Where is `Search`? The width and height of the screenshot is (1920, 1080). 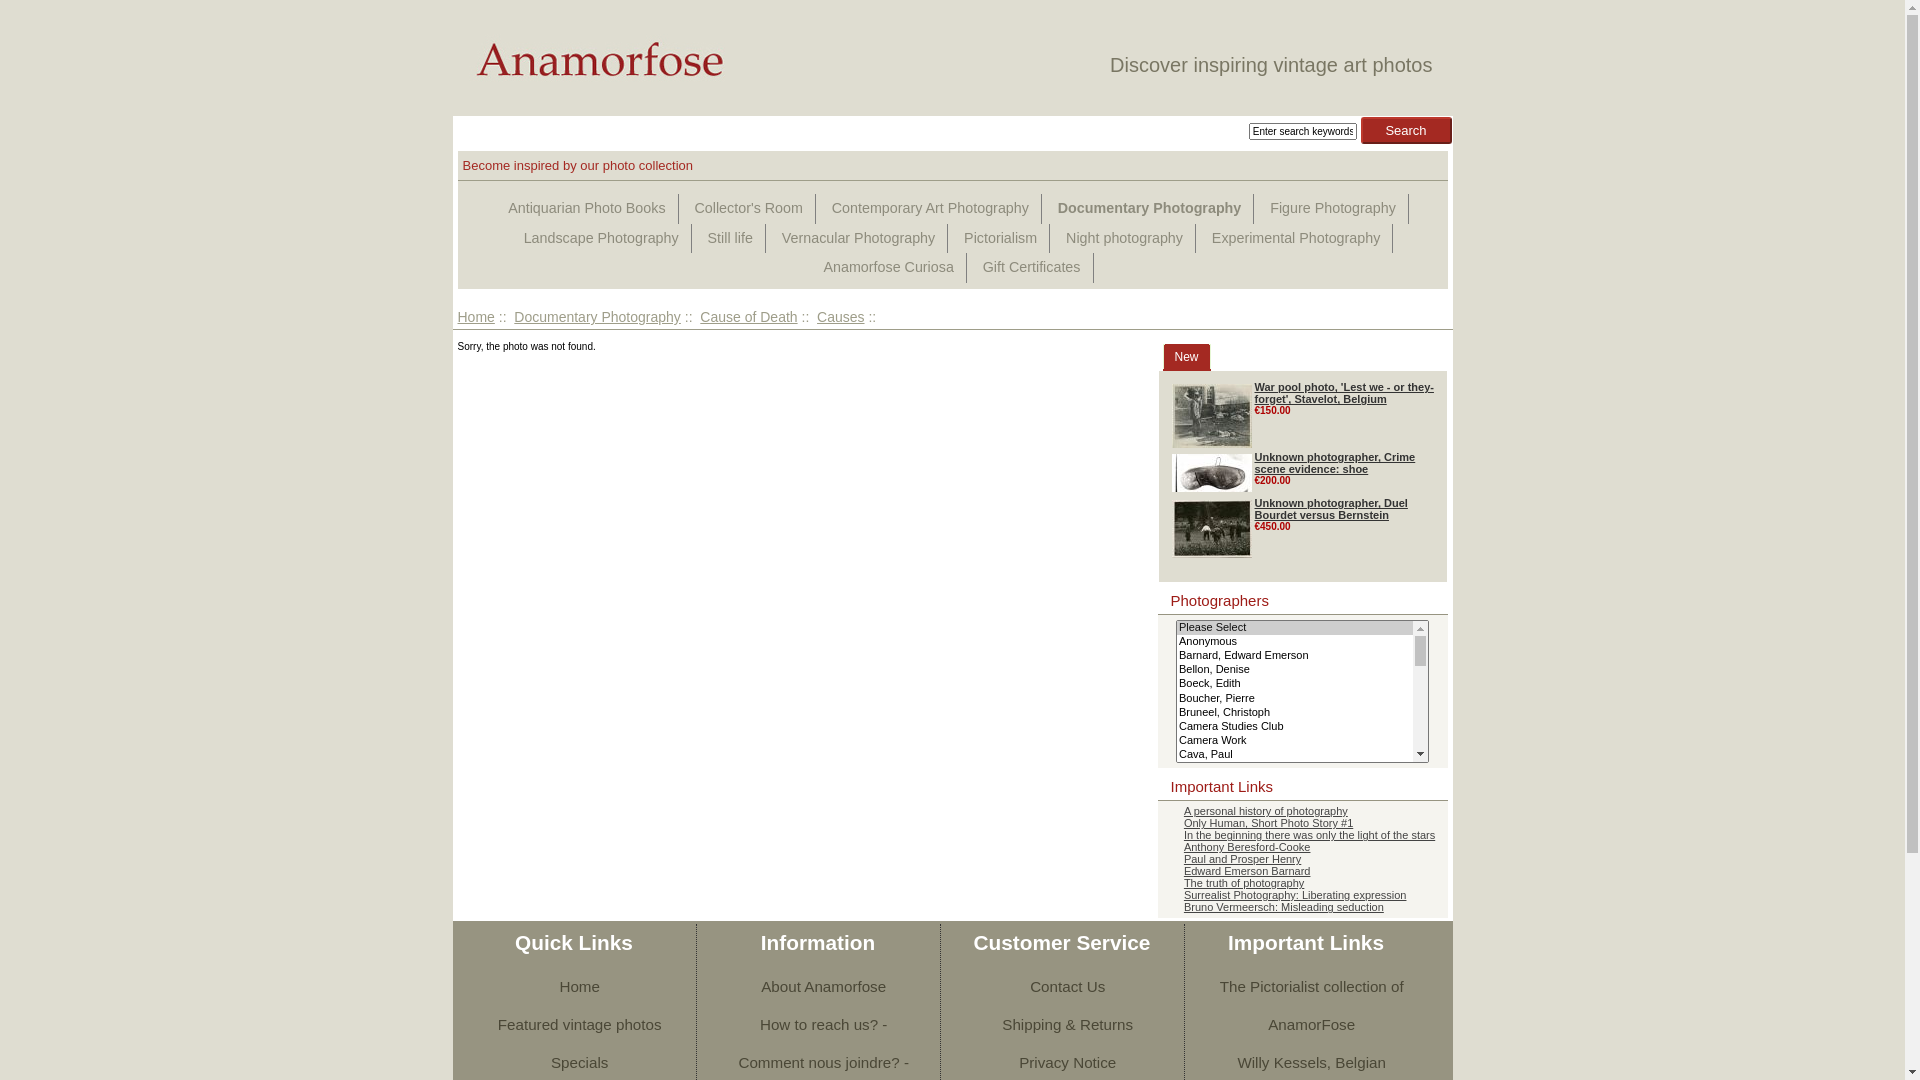 Search is located at coordinates (1406, 130).